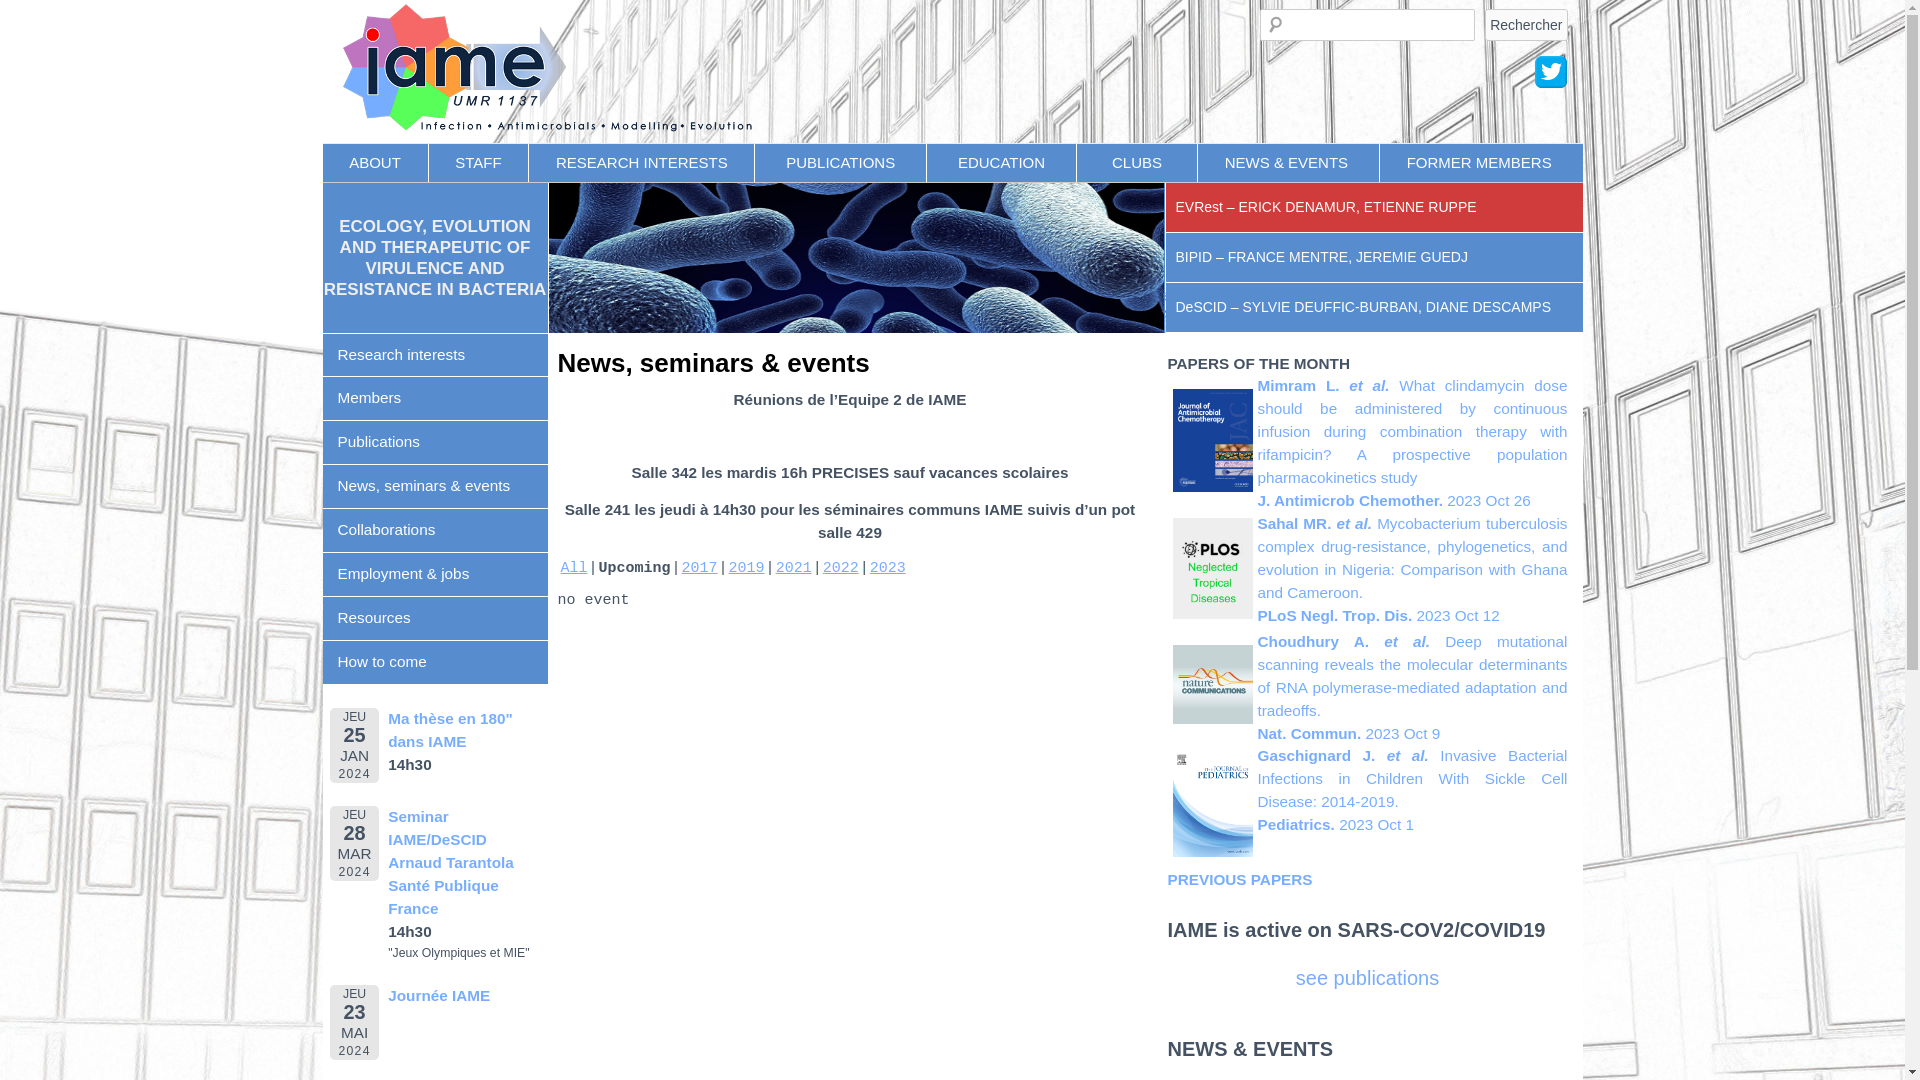 The width and height of the screenshot is (1920, 1080). I want to click on 2019, so click(747, 568).